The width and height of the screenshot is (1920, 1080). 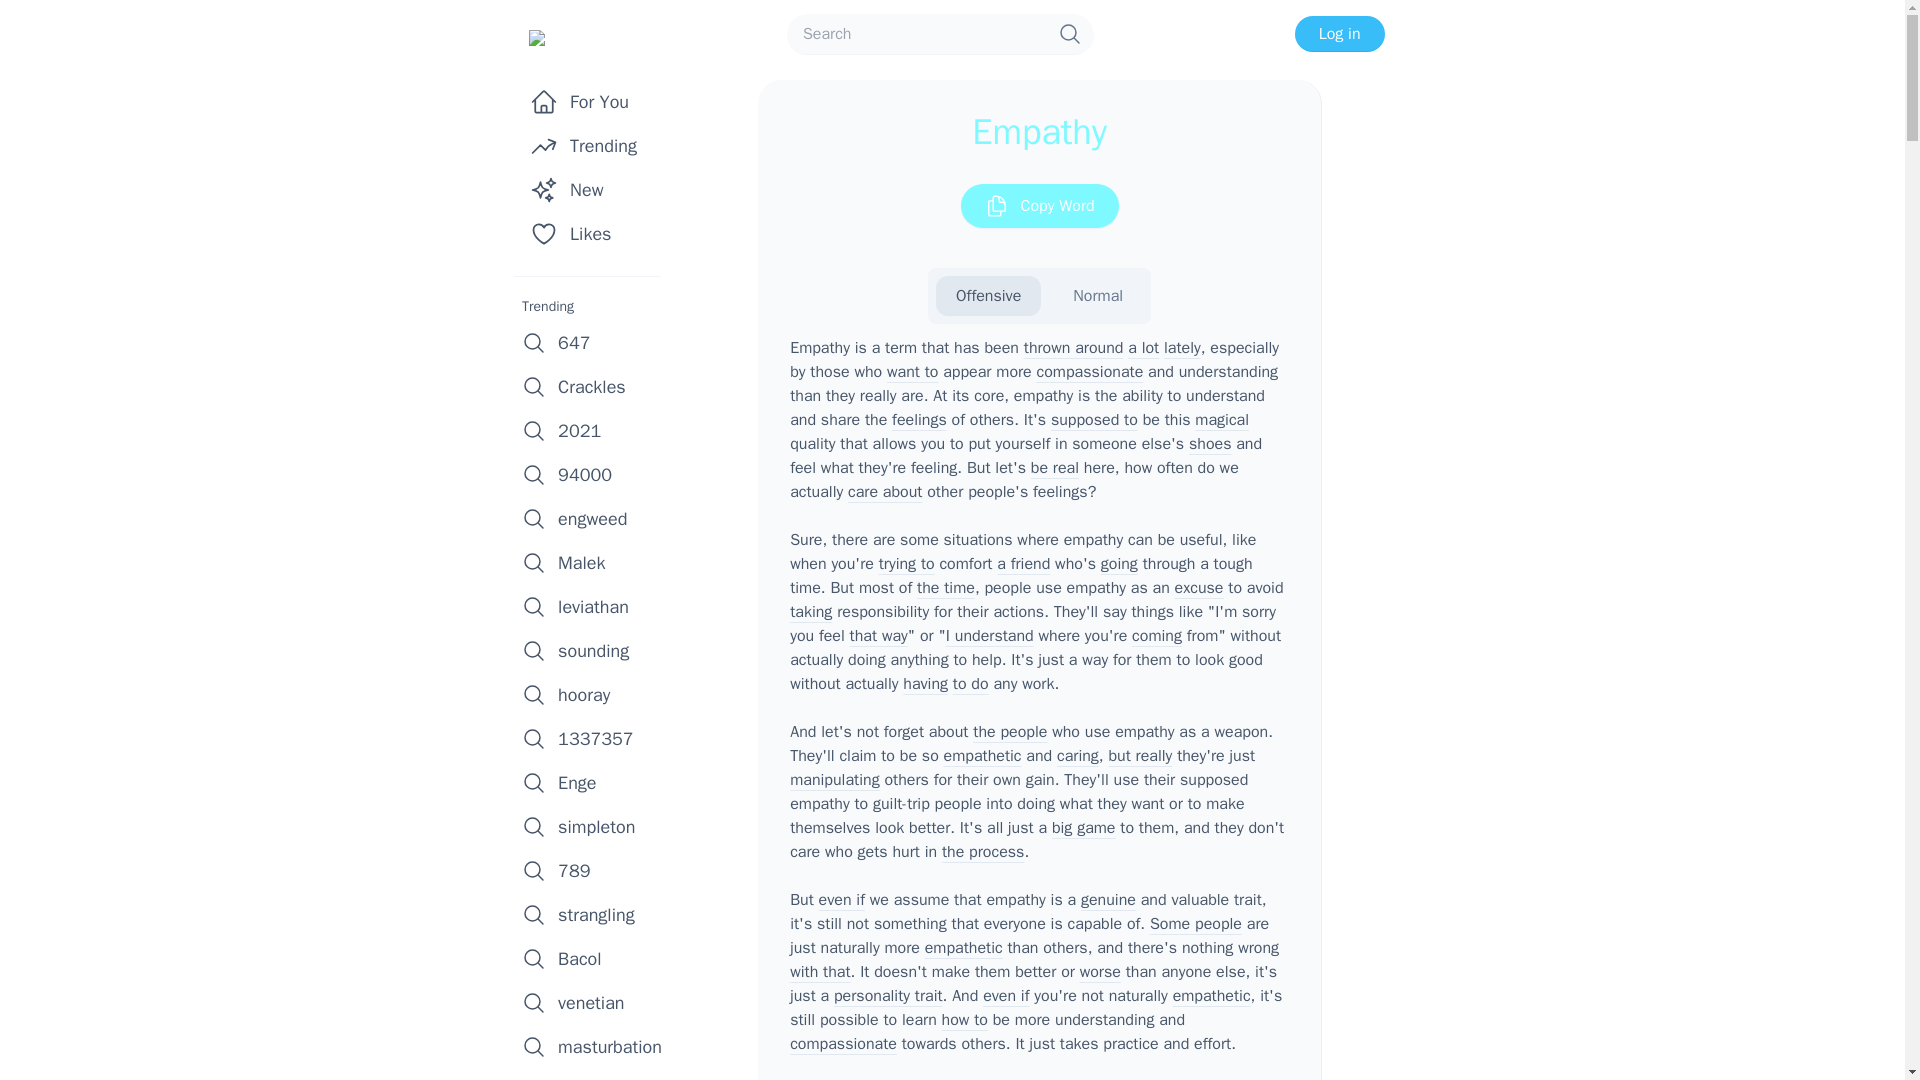 I want to click on 789, so click(x=594, y=870).